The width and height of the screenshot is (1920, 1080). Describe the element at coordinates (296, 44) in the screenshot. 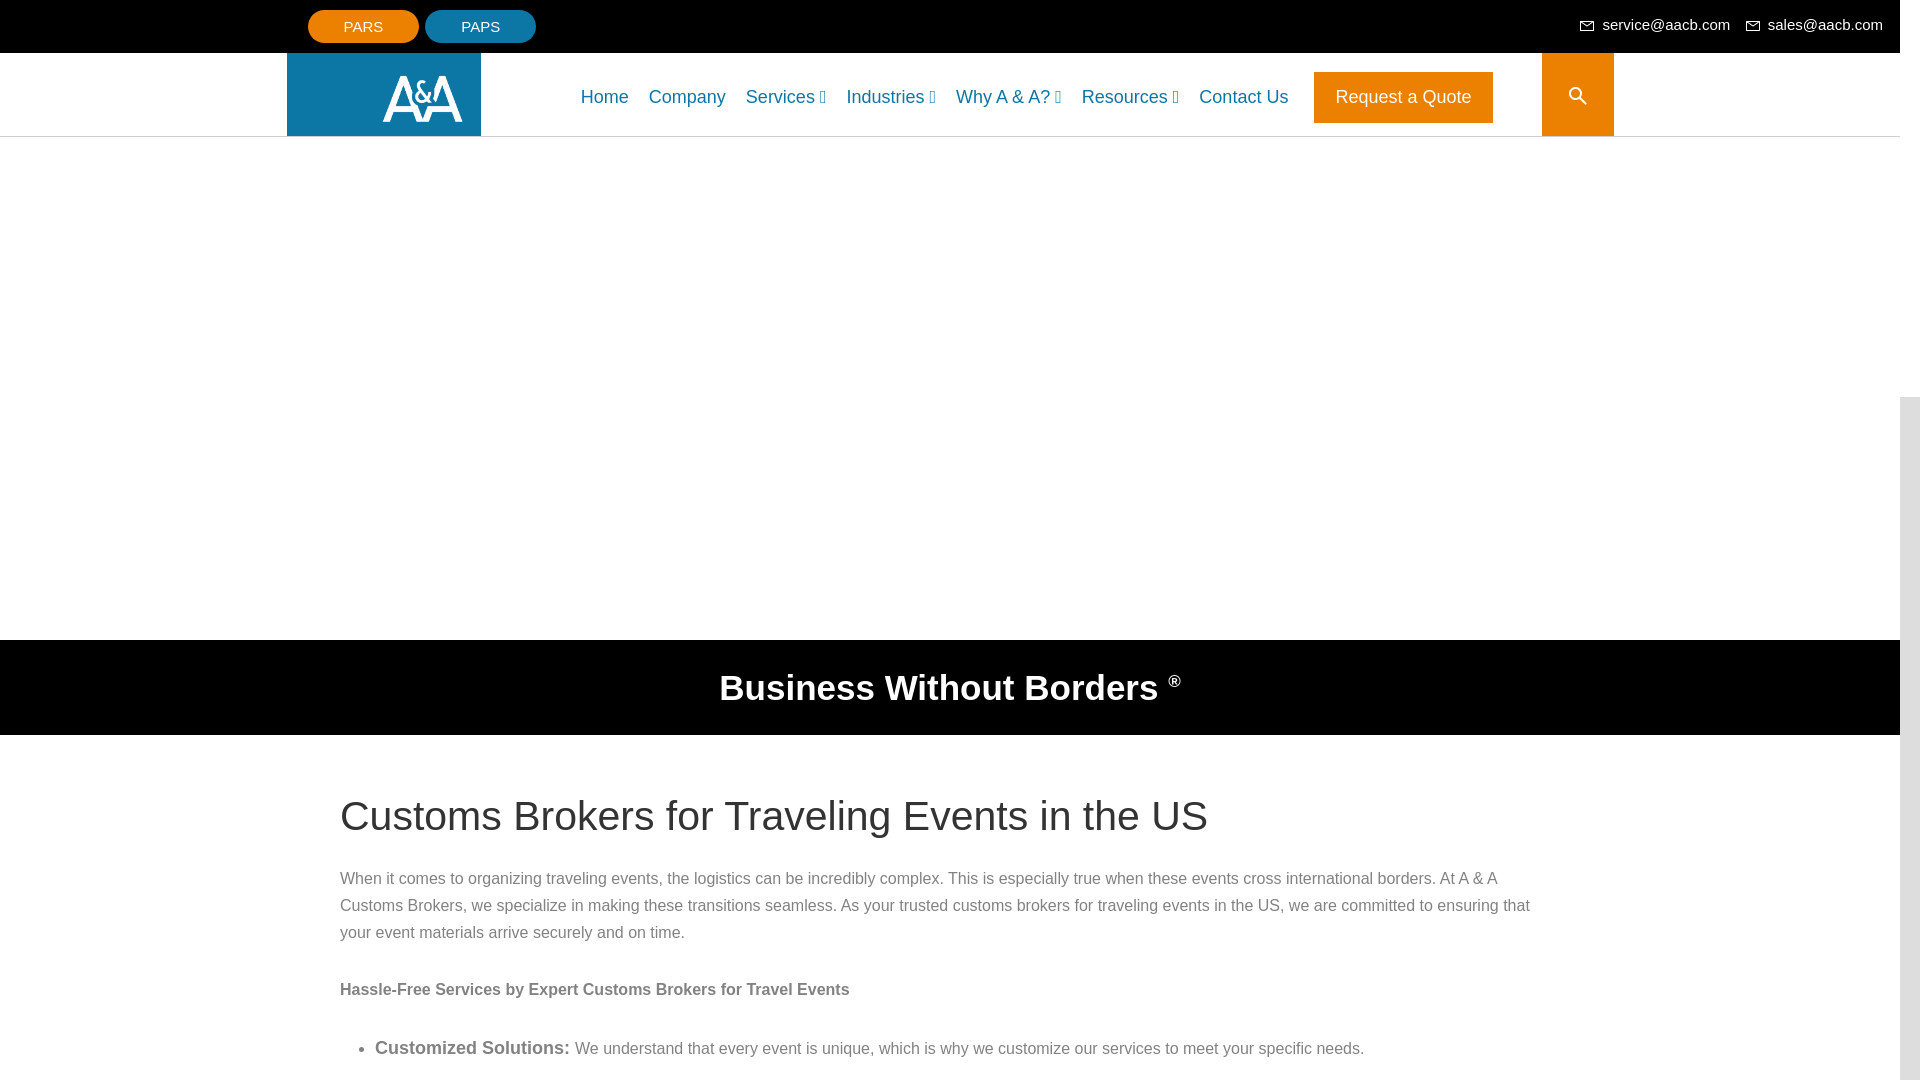

I see `COMPANY` at that location.